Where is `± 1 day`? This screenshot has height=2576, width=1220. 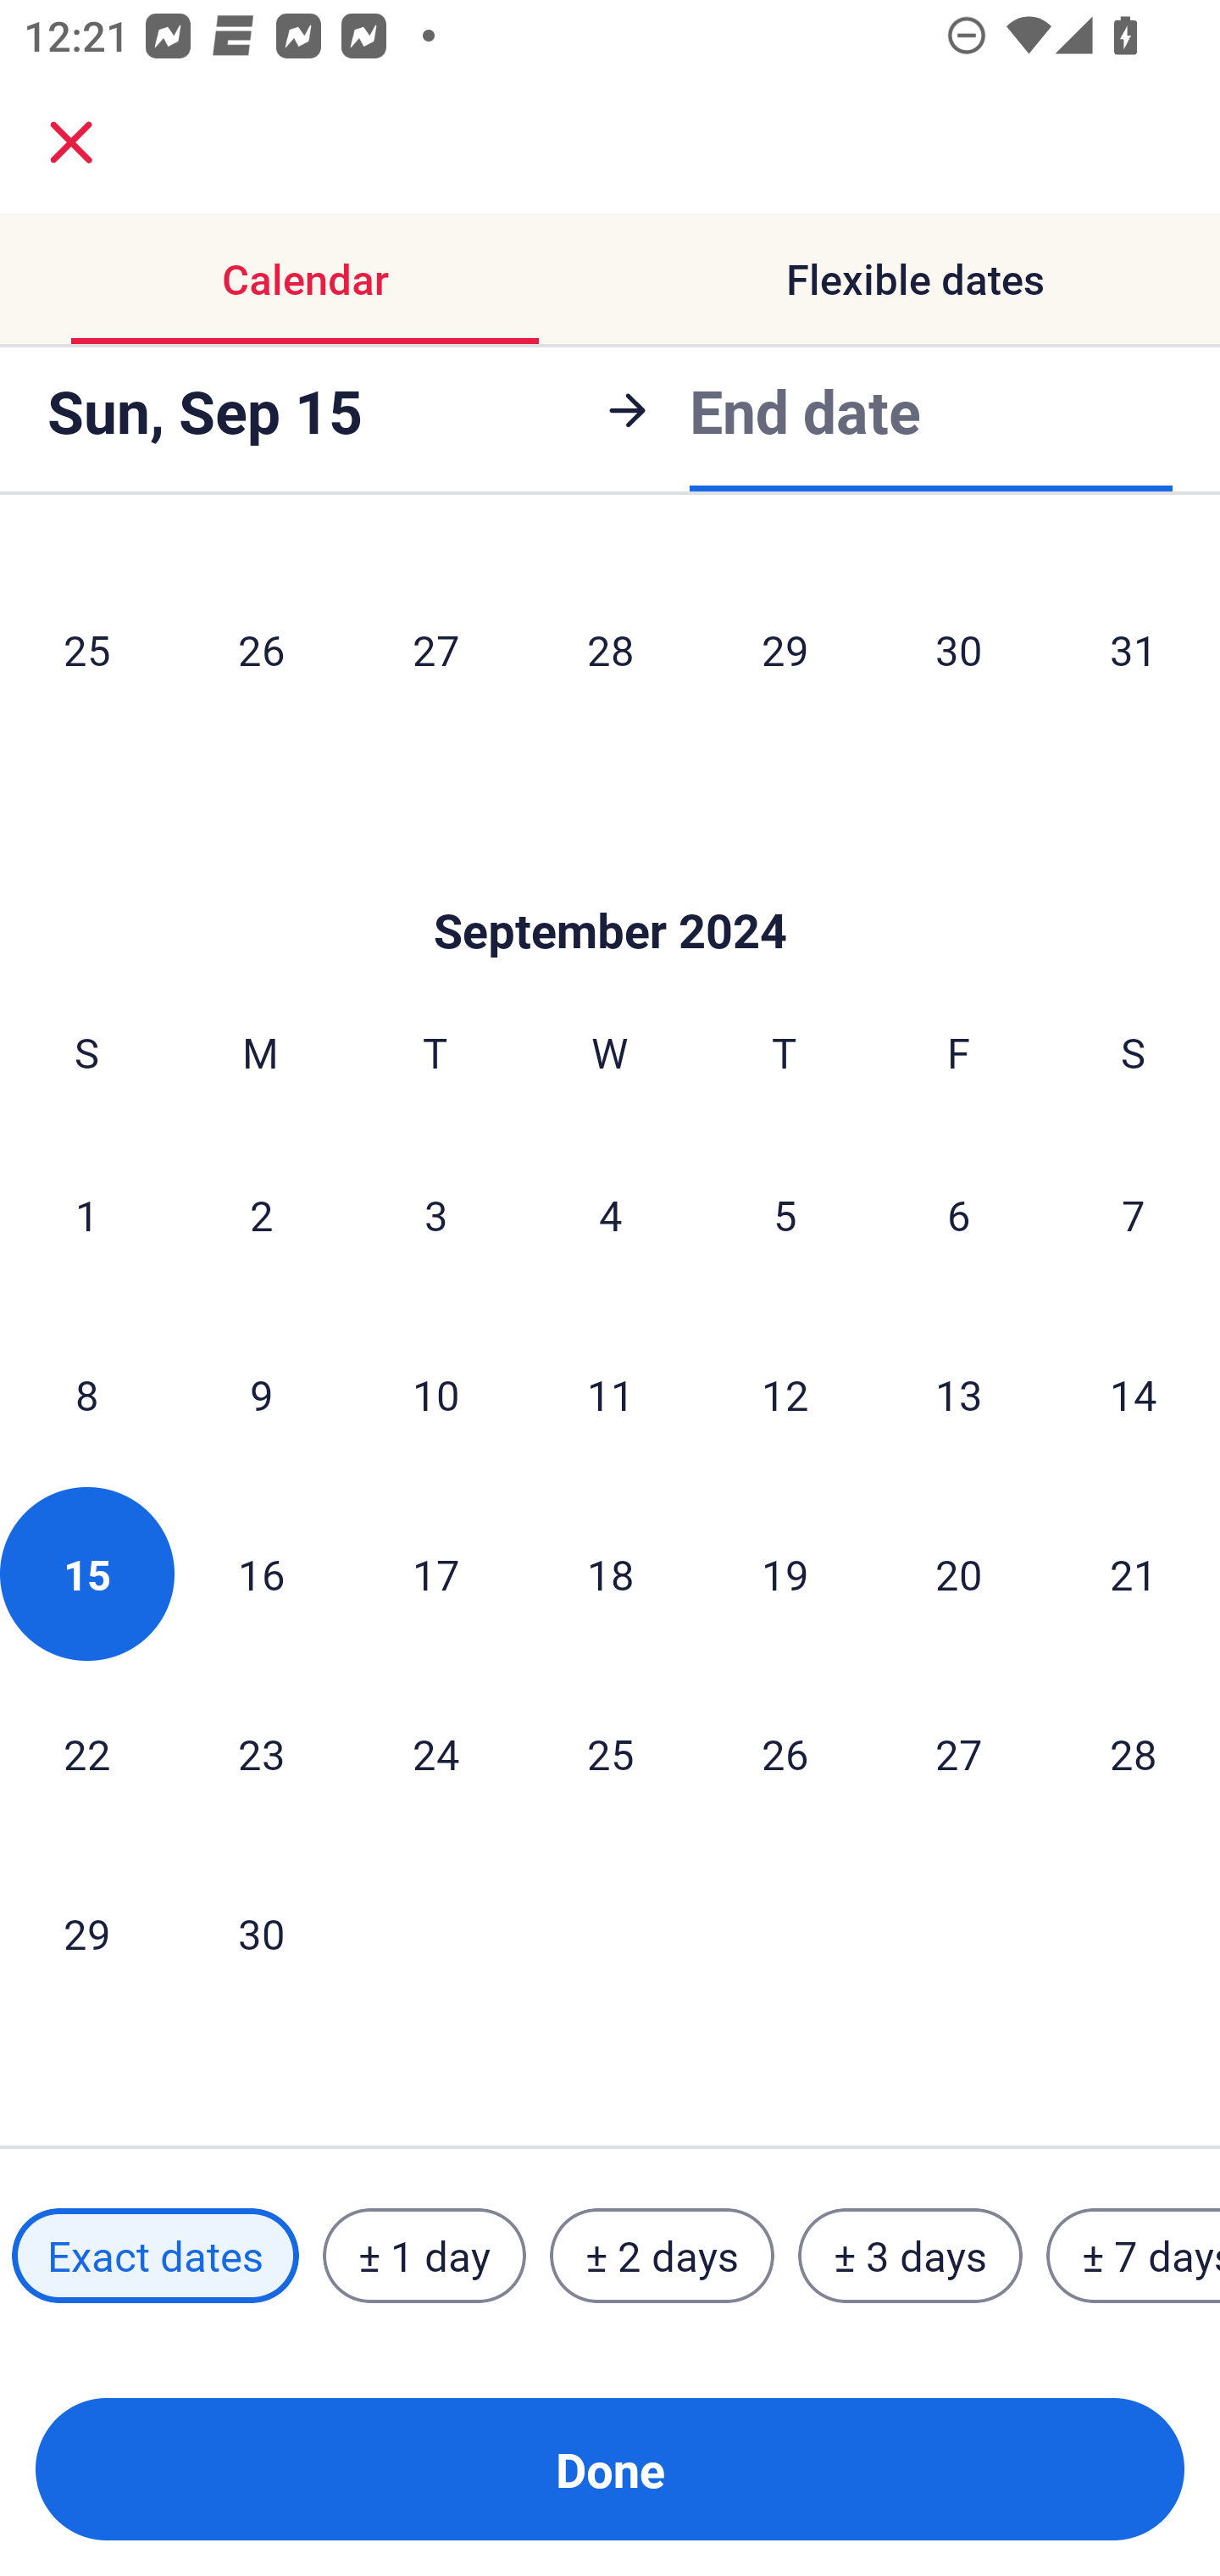
± 1 day is located at coordinates (424, 2255).